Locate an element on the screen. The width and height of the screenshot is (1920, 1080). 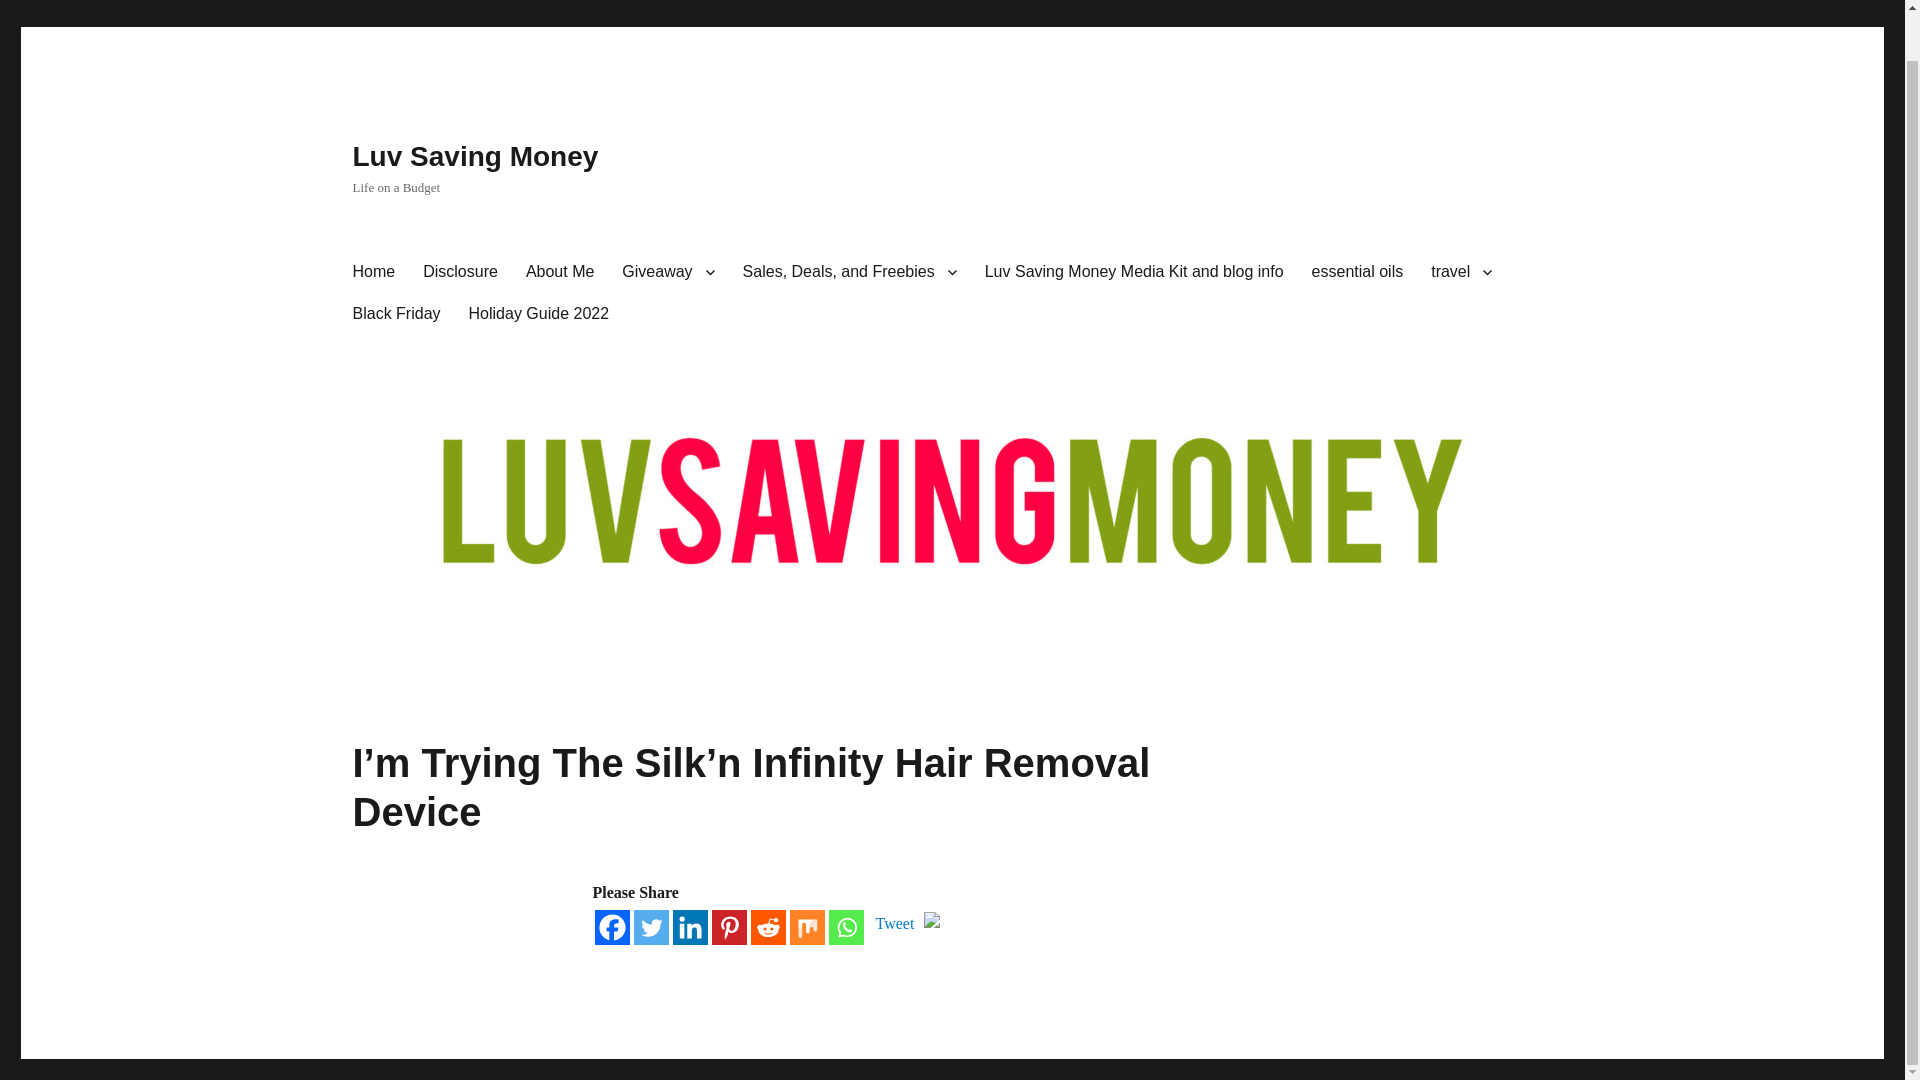
Black Friday is located at coordinates (395, 313).